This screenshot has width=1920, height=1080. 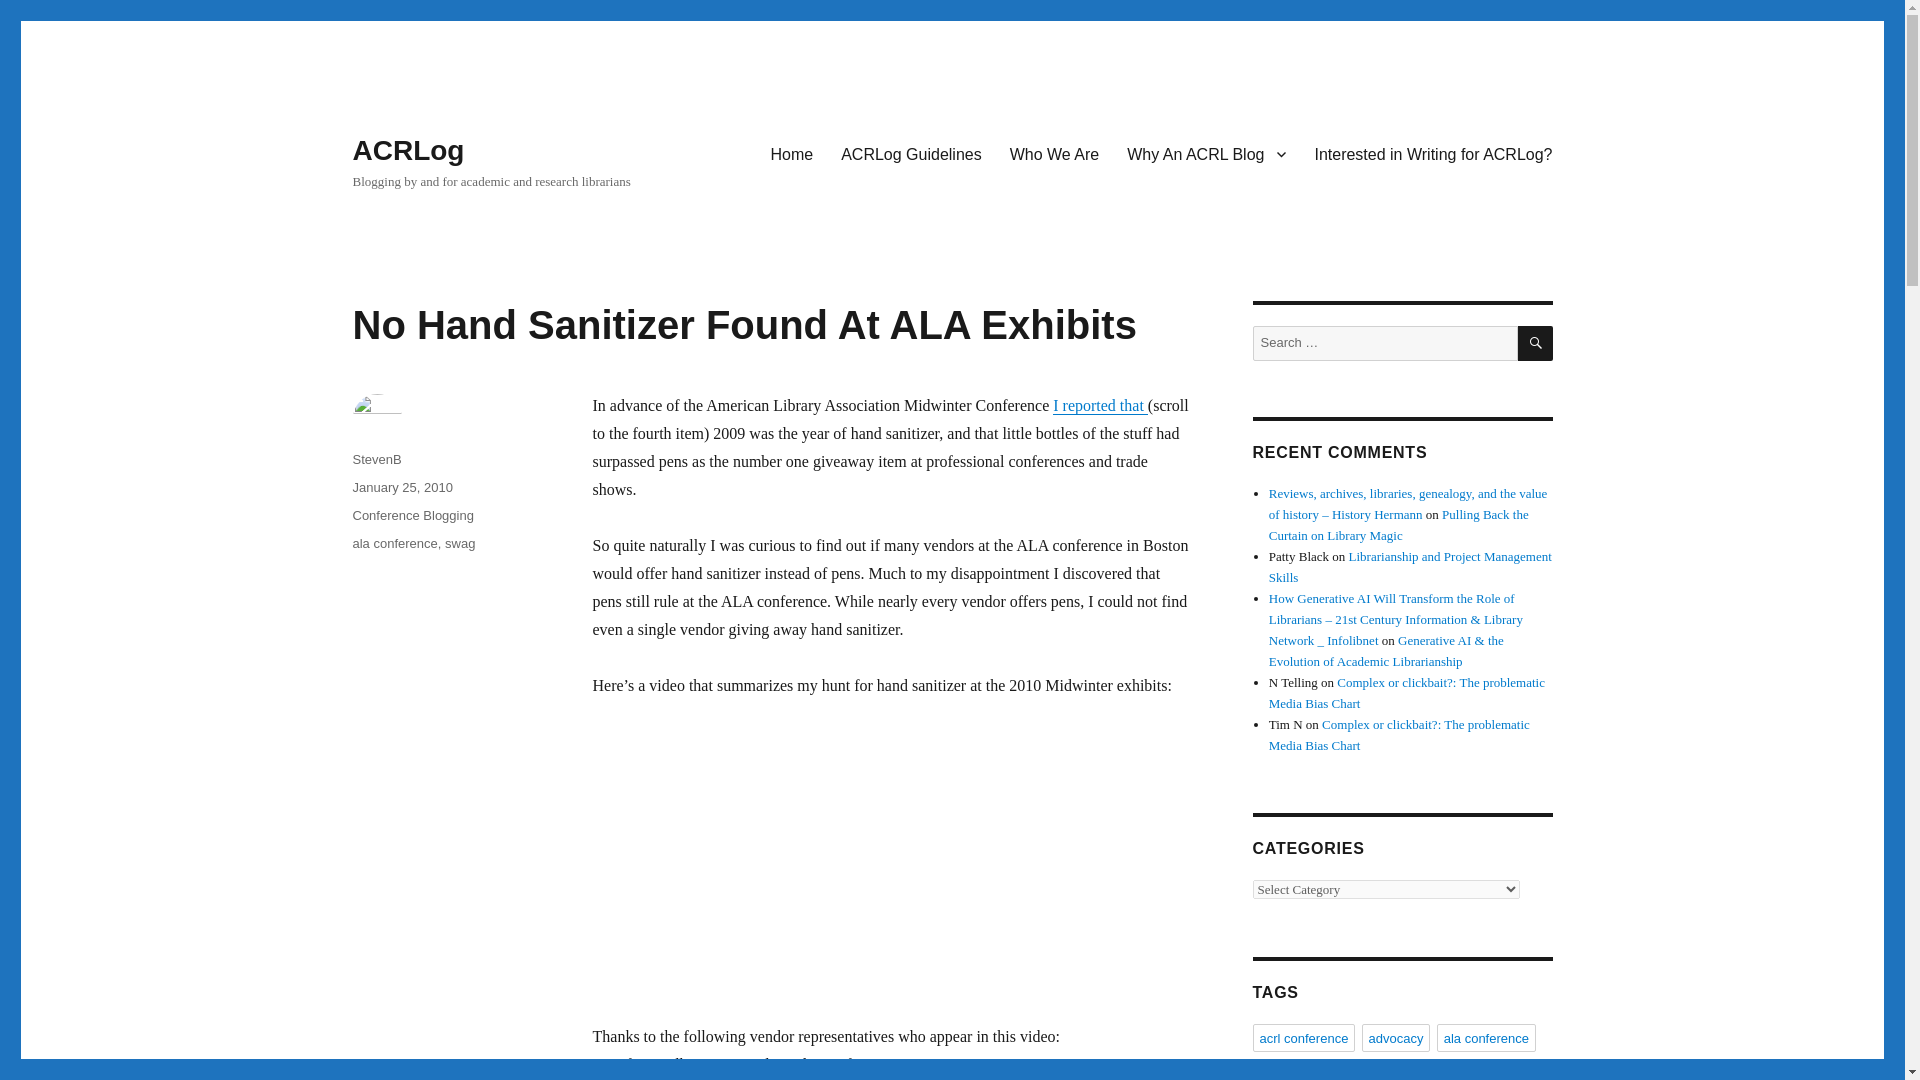 I want to click on acrl conference, so click(x=1303, y=1037).